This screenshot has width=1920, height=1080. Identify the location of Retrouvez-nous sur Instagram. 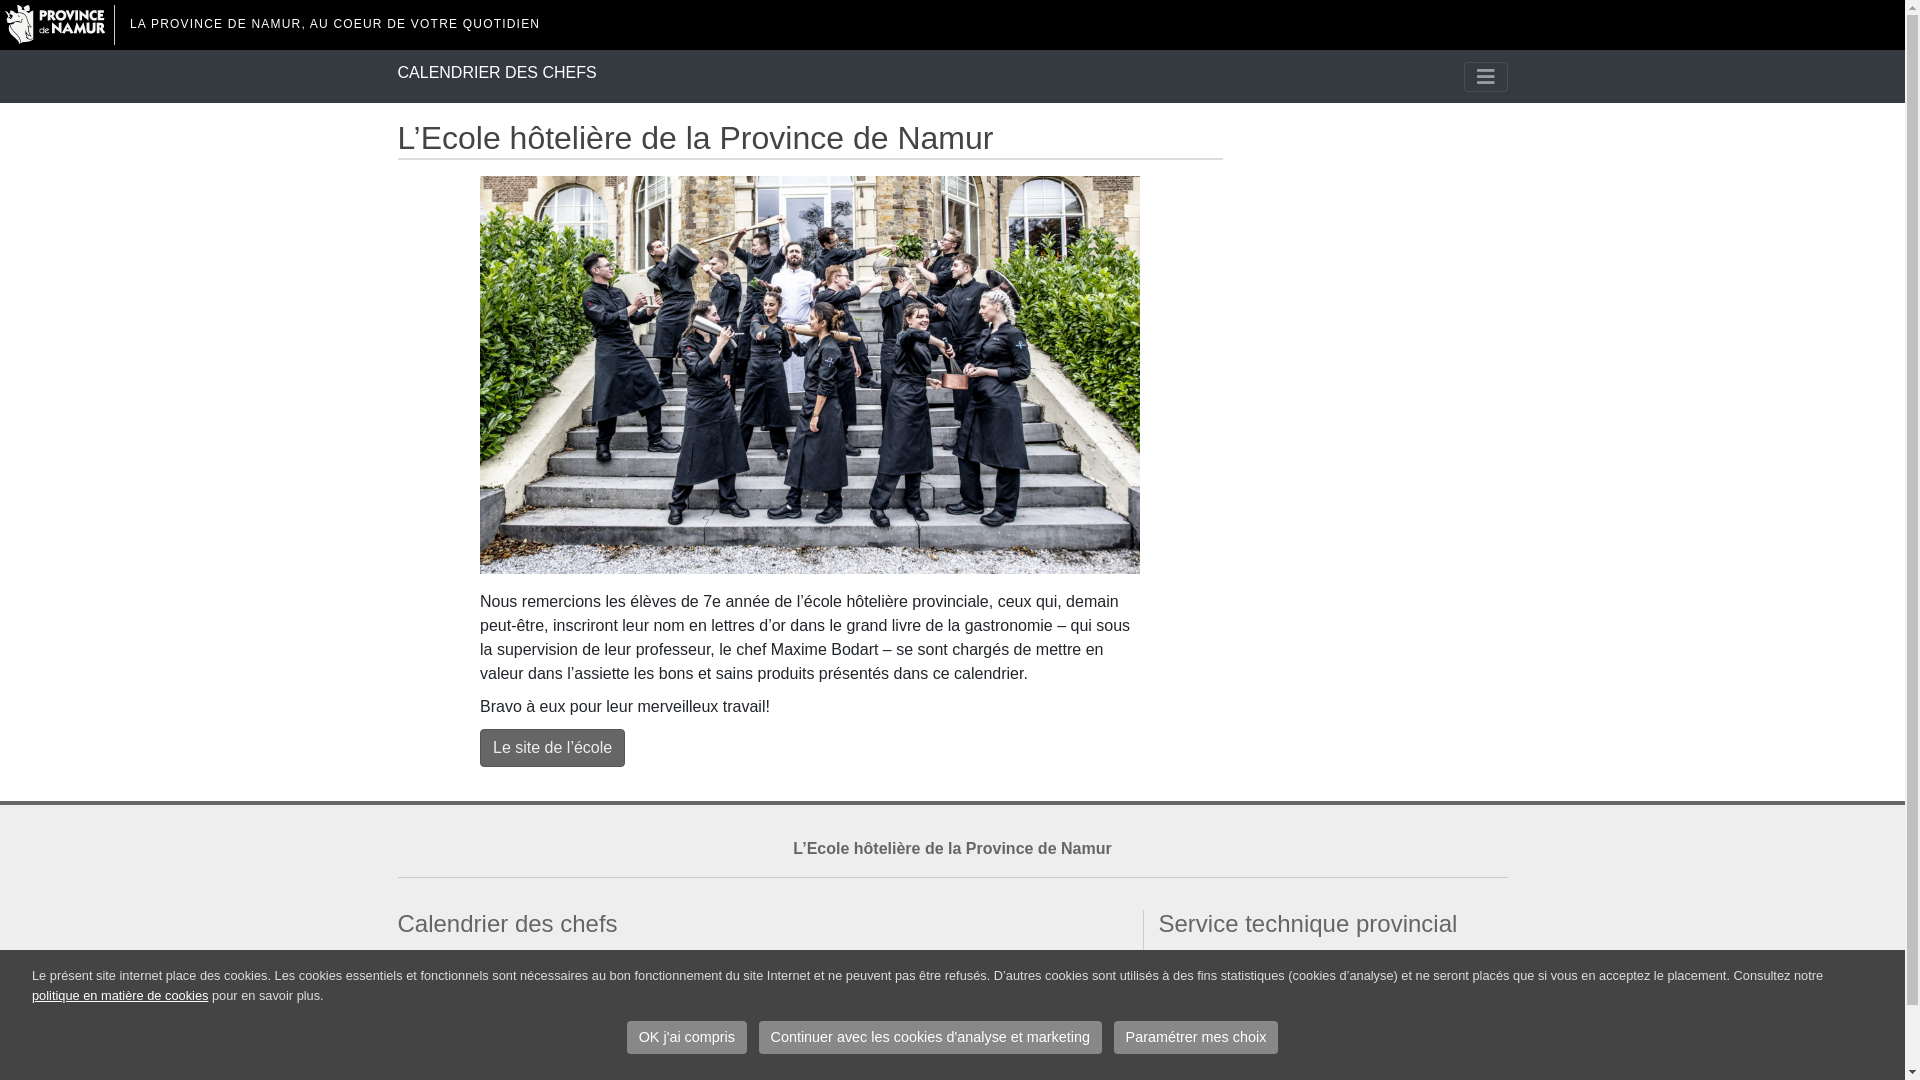
(1264, 1066).